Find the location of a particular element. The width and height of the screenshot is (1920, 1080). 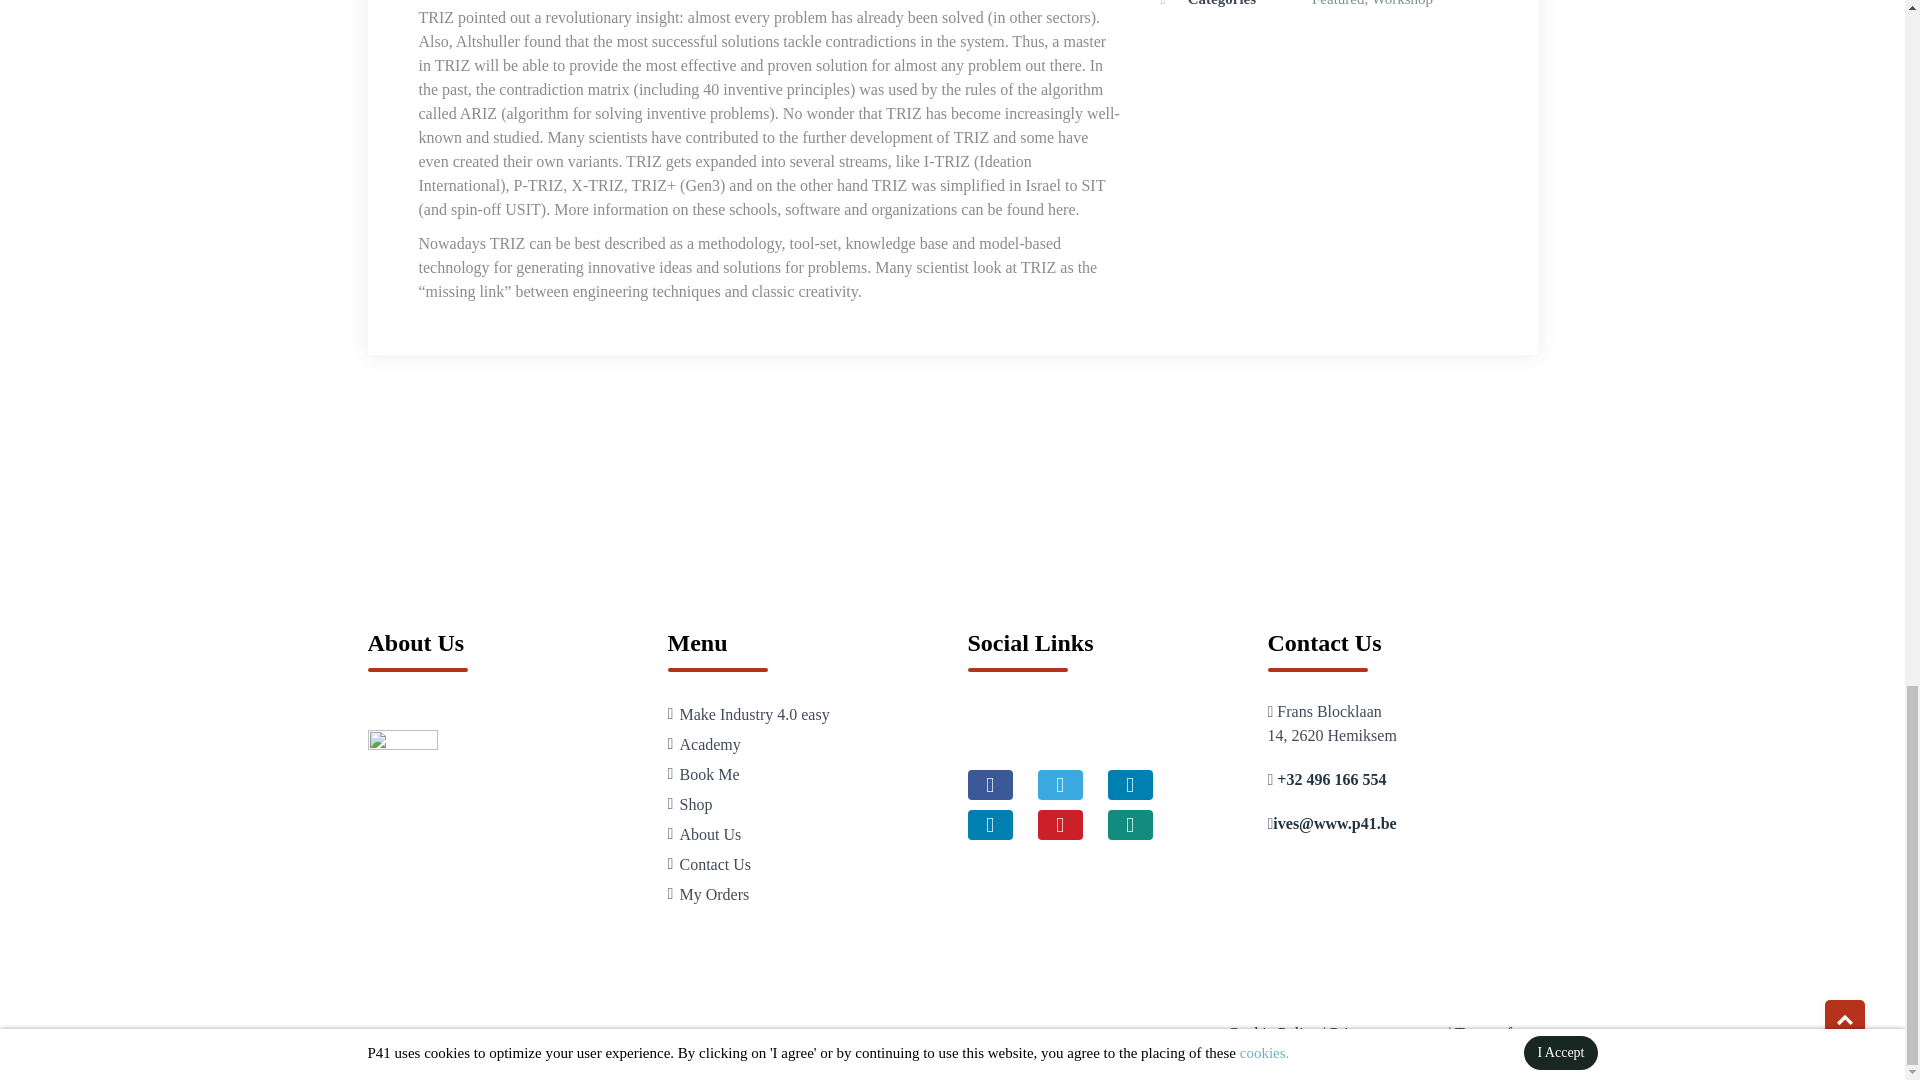

About Us is located at coordinates (710, 834).